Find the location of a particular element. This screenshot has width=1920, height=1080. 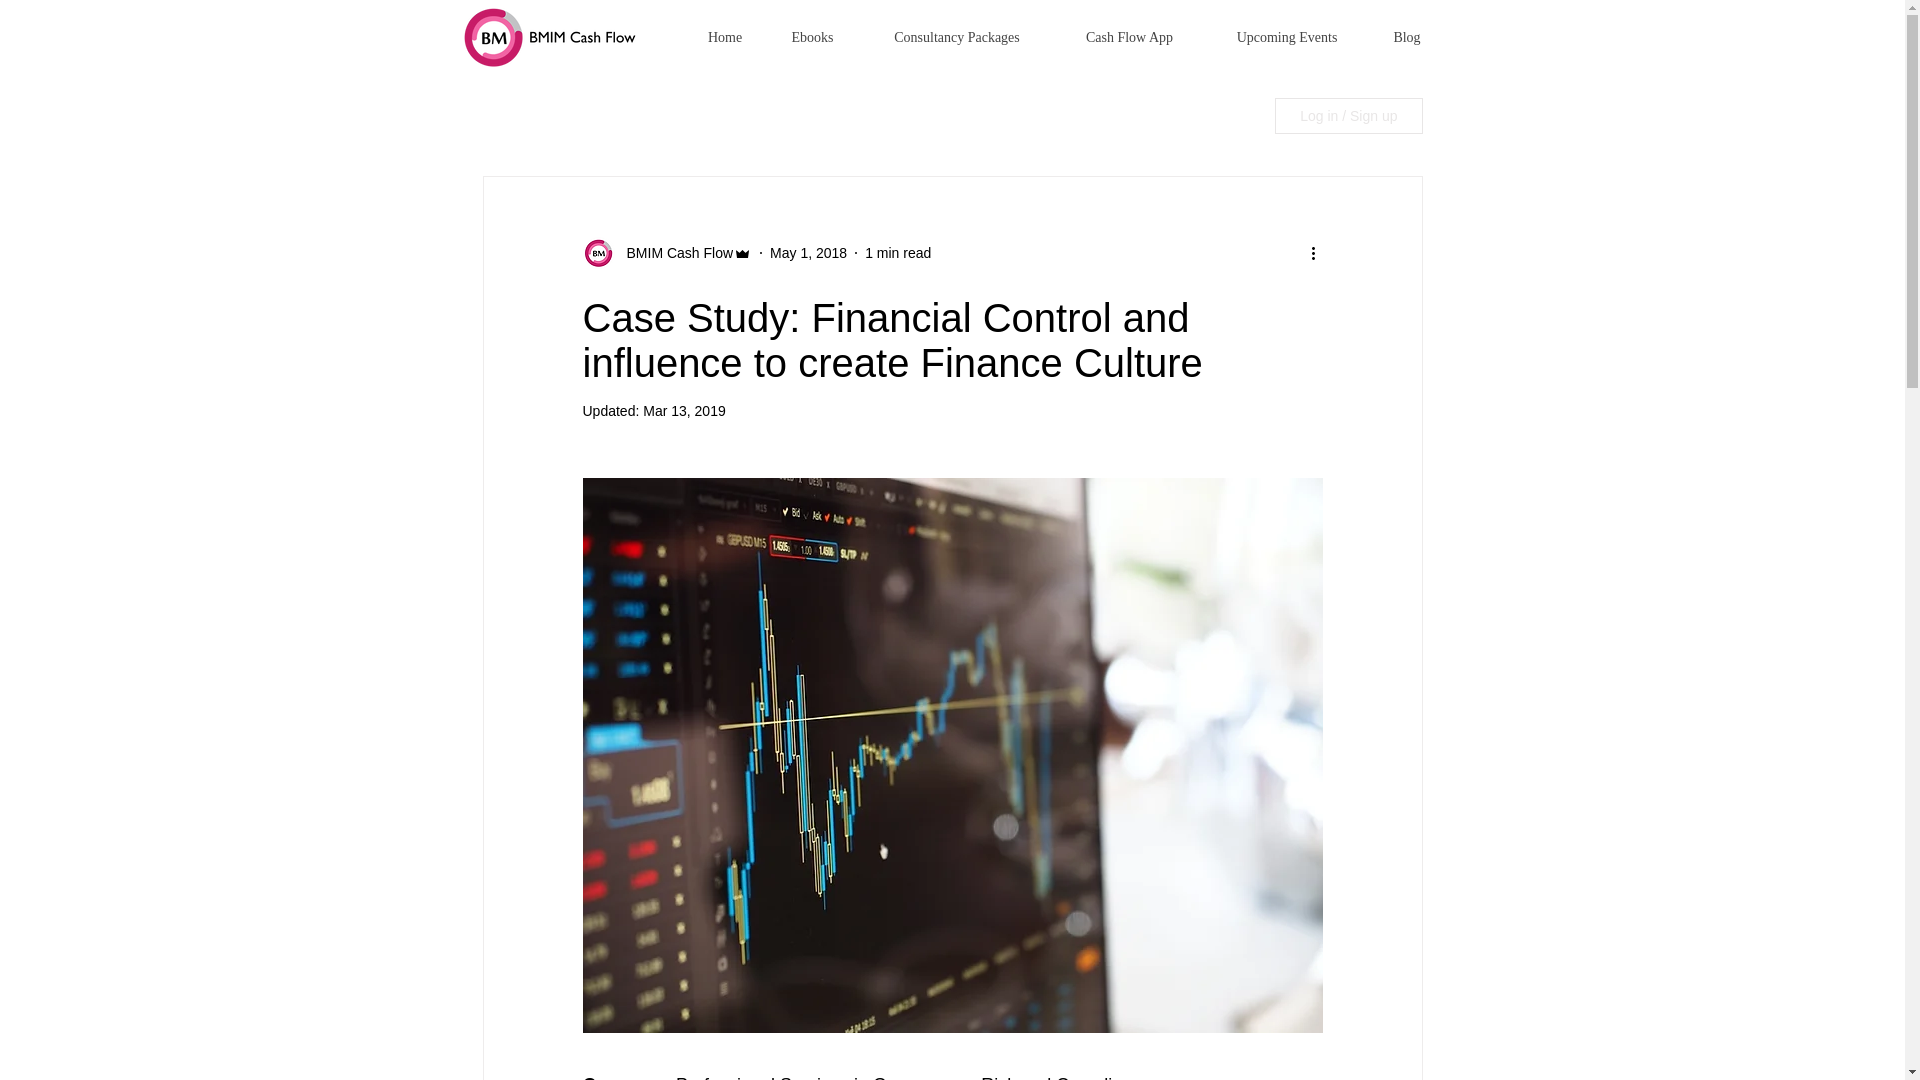

Cash Flow App is located at coordinates (1130, 36).